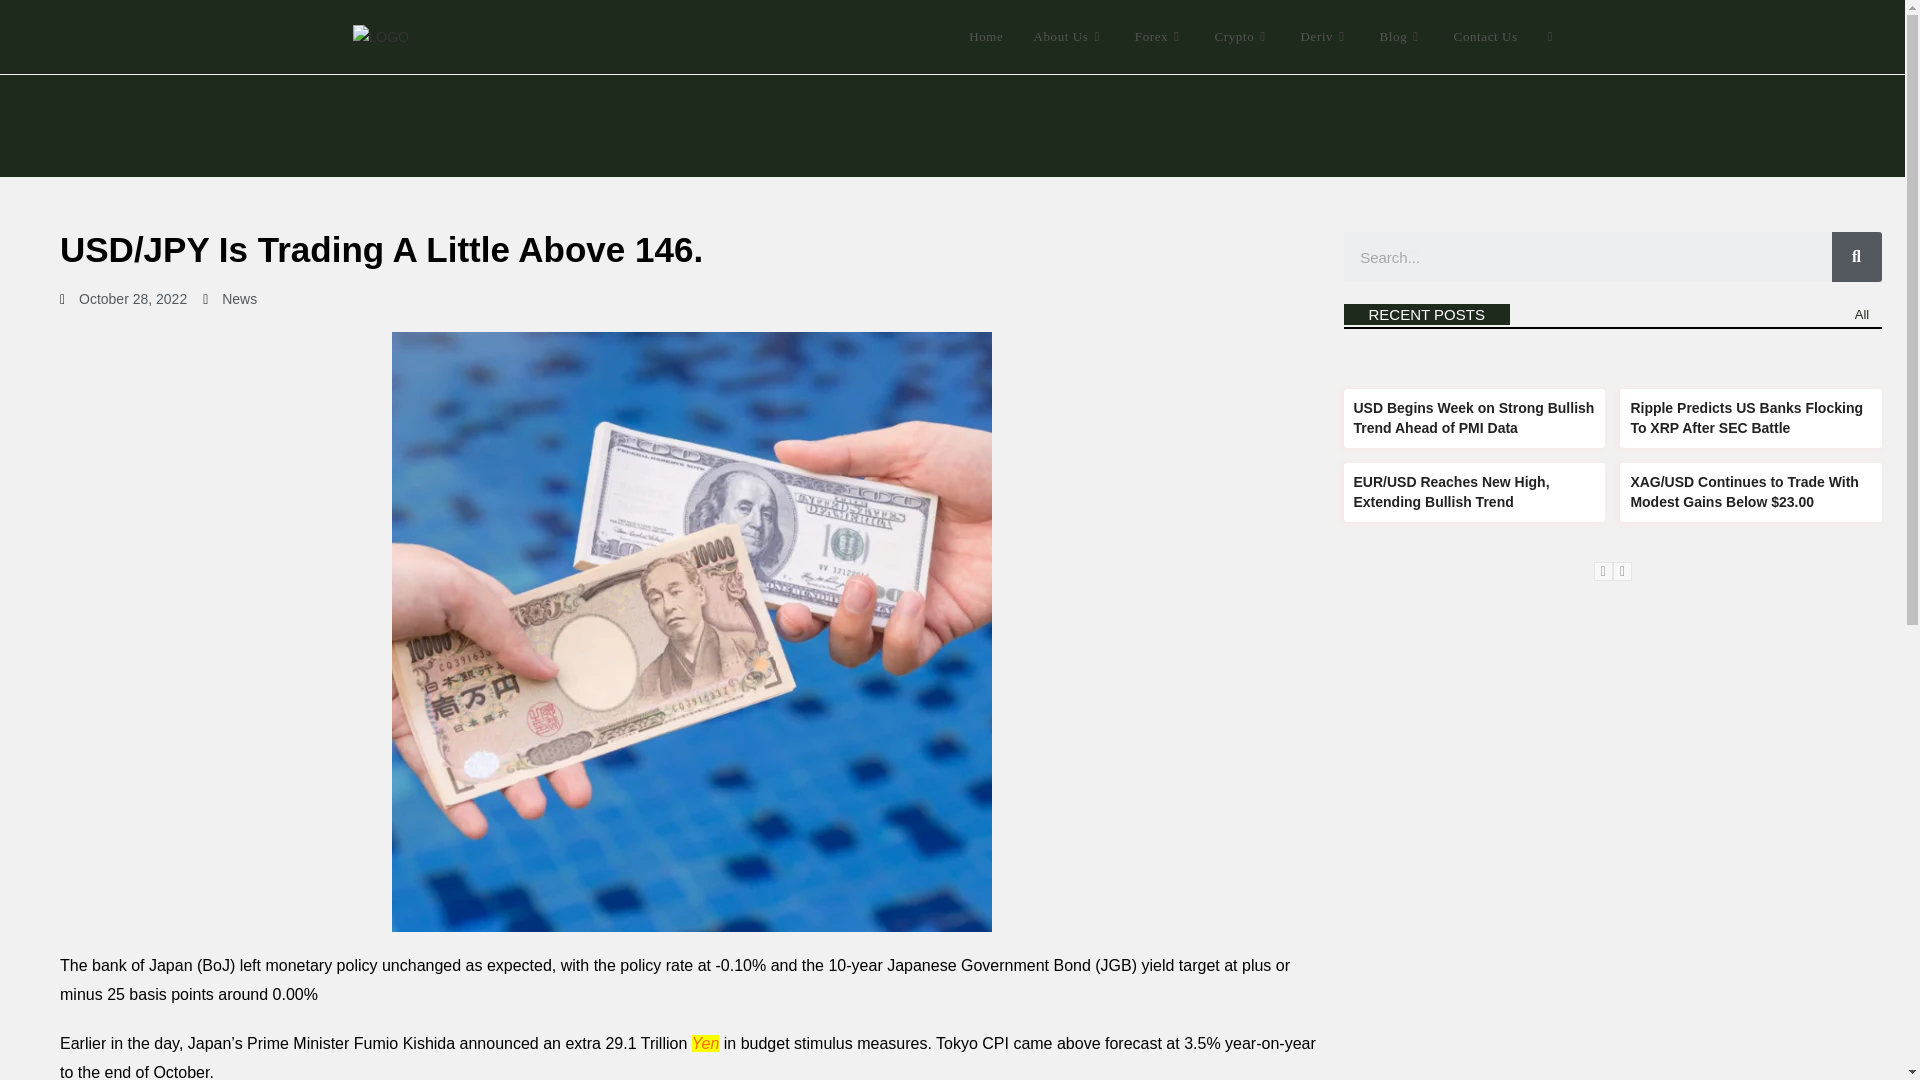 Image resolution: width=1920 pixels, height=1080 pixels. I want to click on Blog, so click(1402, 37).